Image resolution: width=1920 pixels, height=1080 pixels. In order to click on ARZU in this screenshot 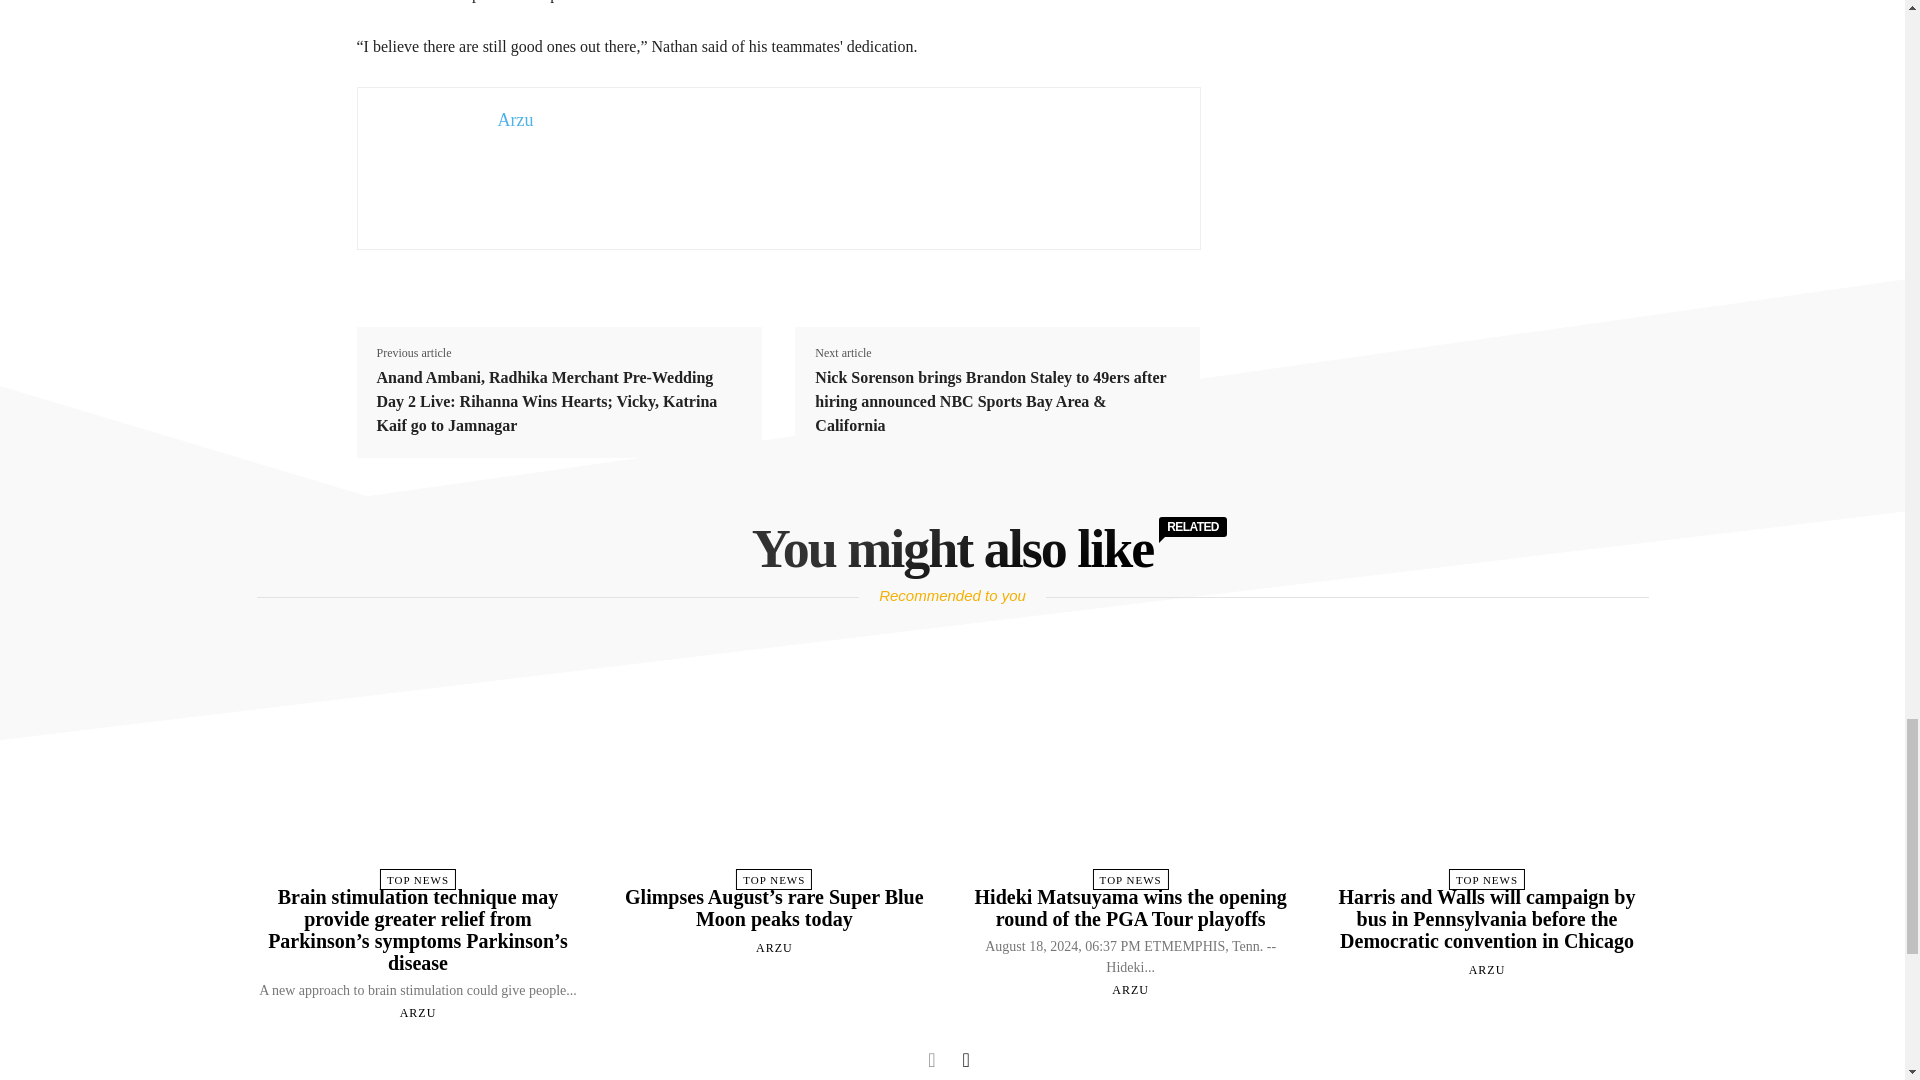, I will do `click(418, 1012)`.